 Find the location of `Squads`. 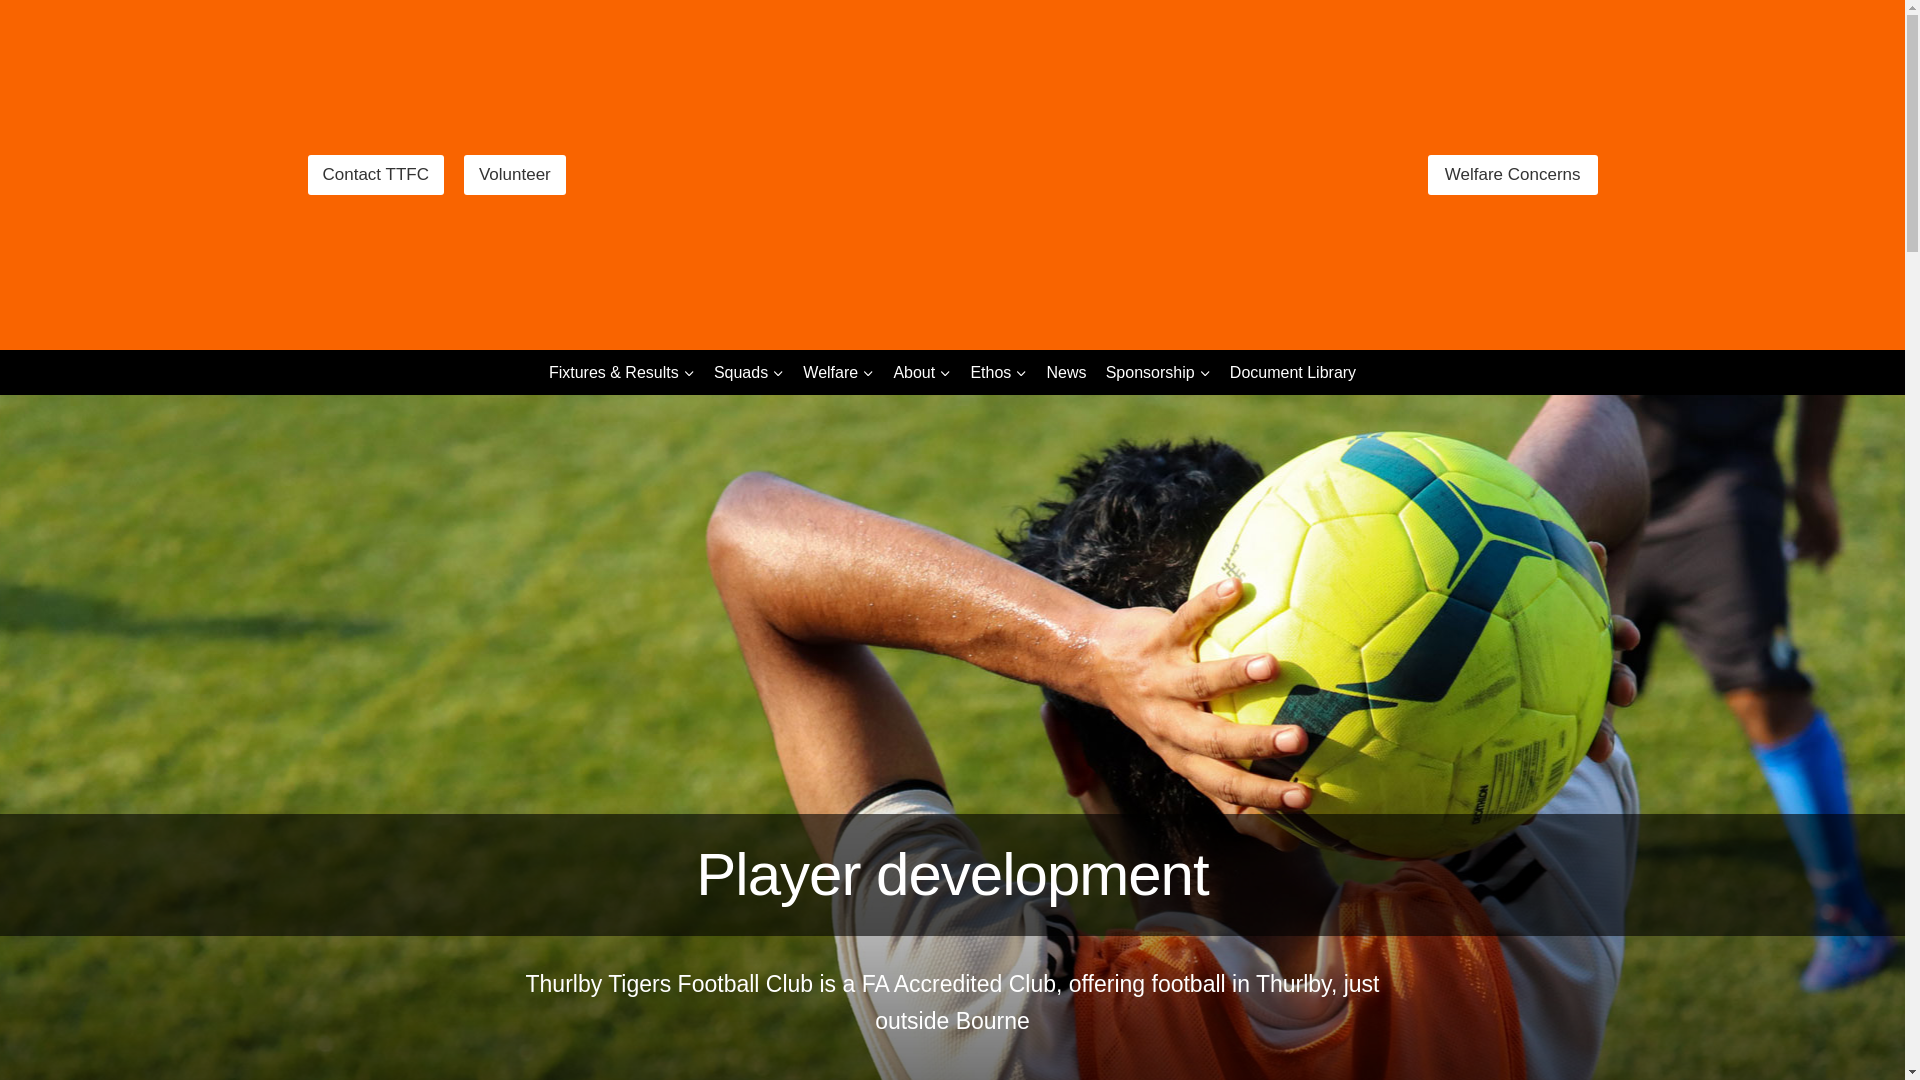

Squads is located at coordinates (748, 372).